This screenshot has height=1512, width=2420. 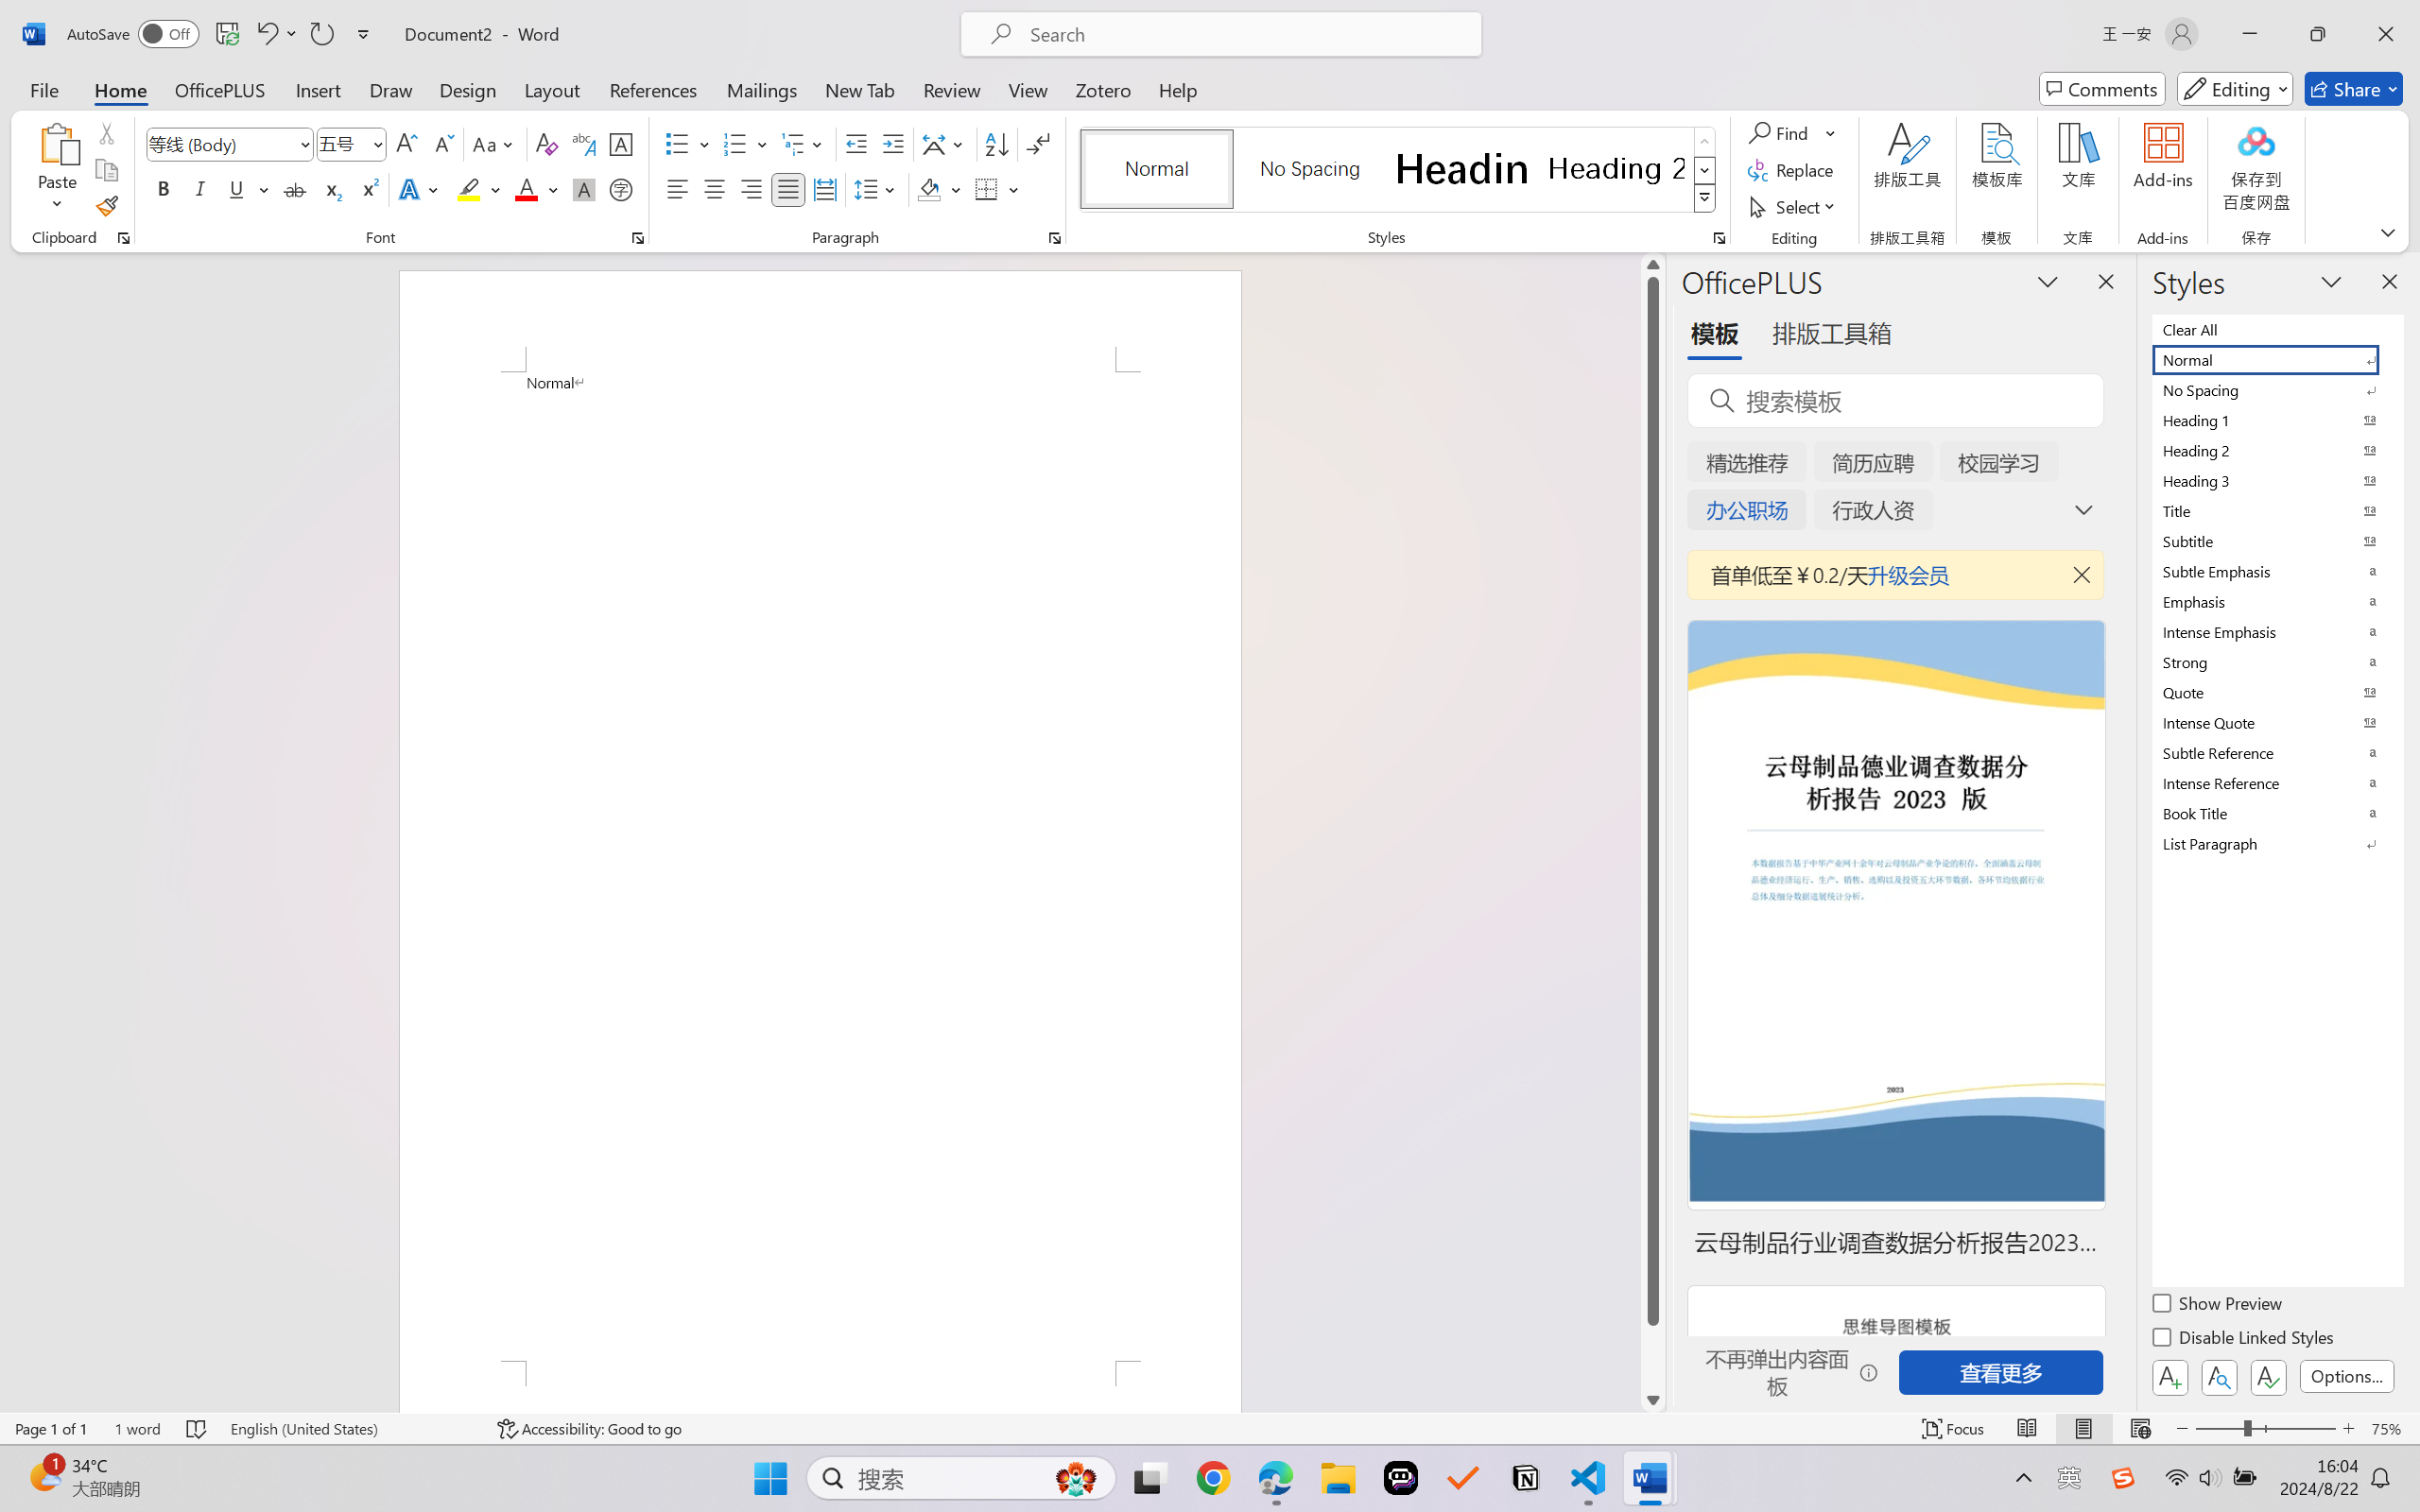 I want to click on Intense Reference, so click(x=2276, y=782).